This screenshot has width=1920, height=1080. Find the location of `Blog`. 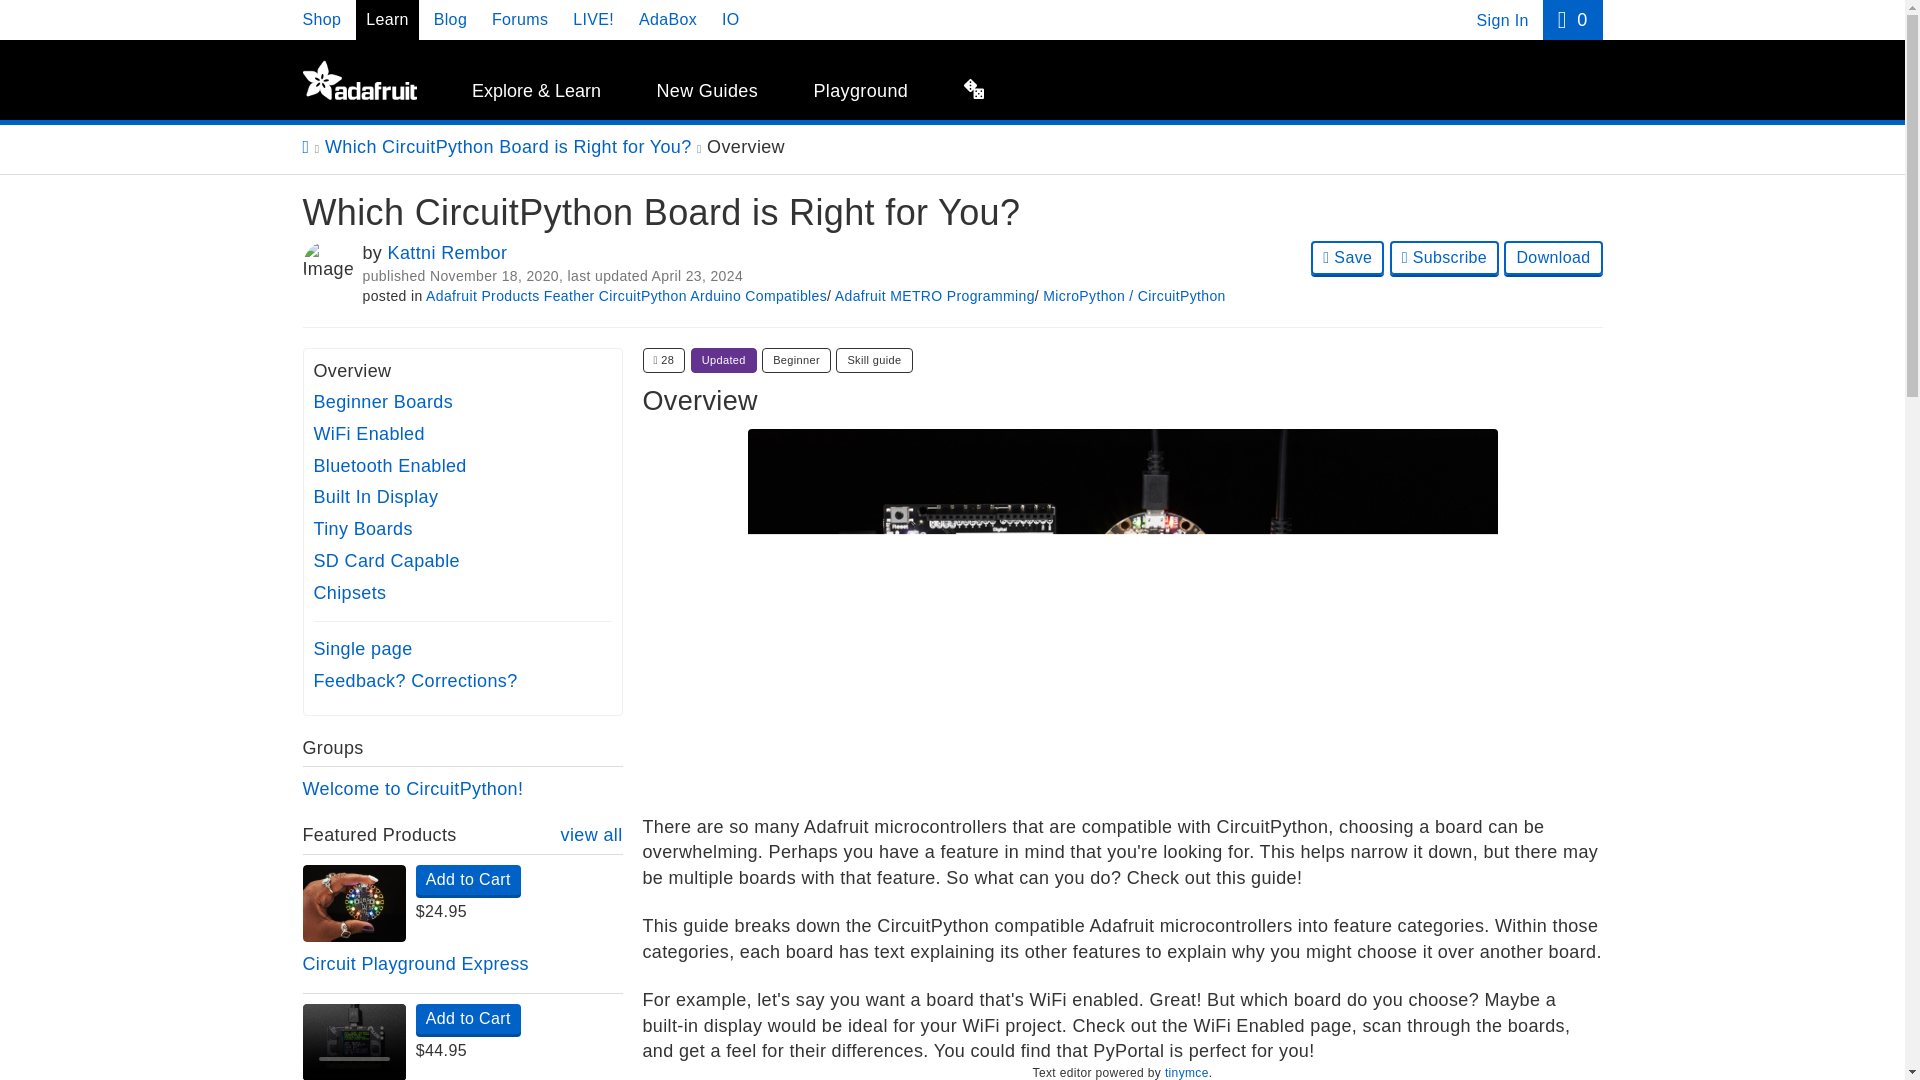

Blog is located at coordinates (450, 19).